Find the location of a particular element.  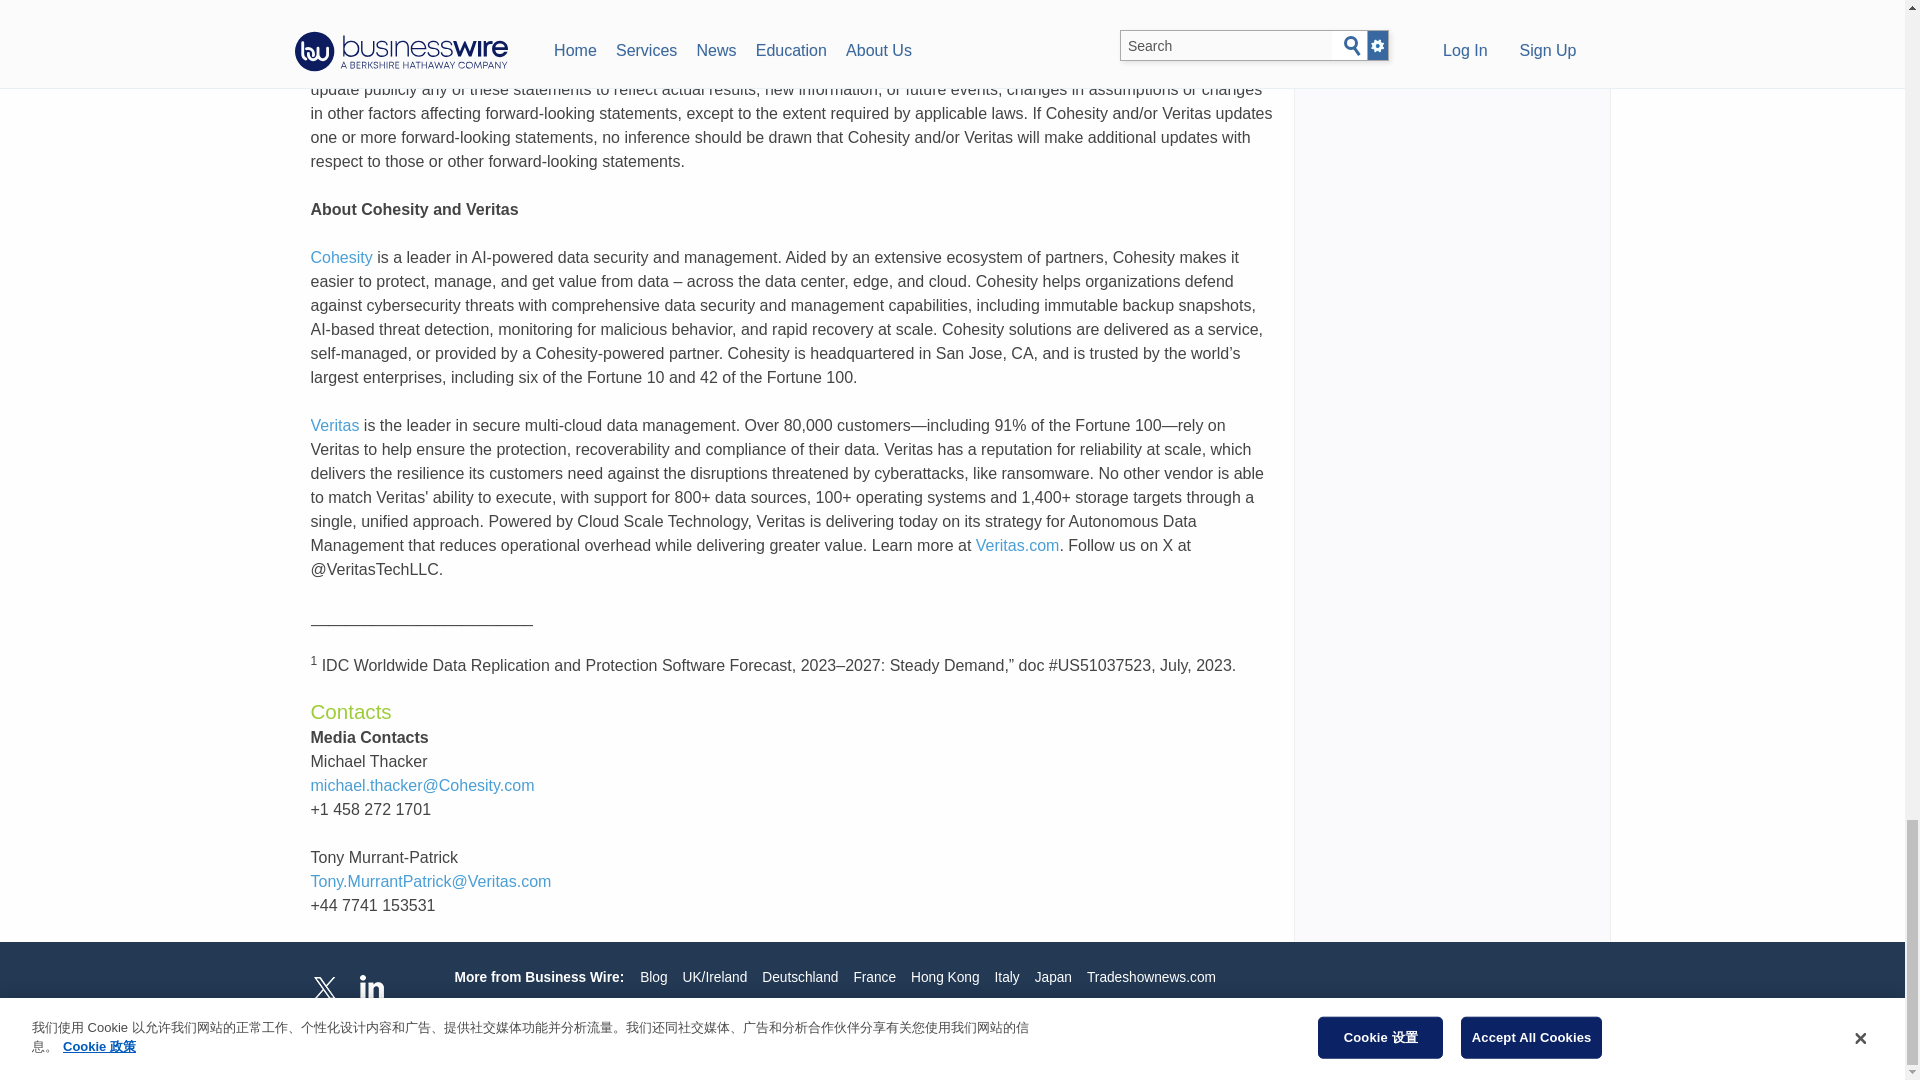

Cohesity is located at coordinates (340, 257).